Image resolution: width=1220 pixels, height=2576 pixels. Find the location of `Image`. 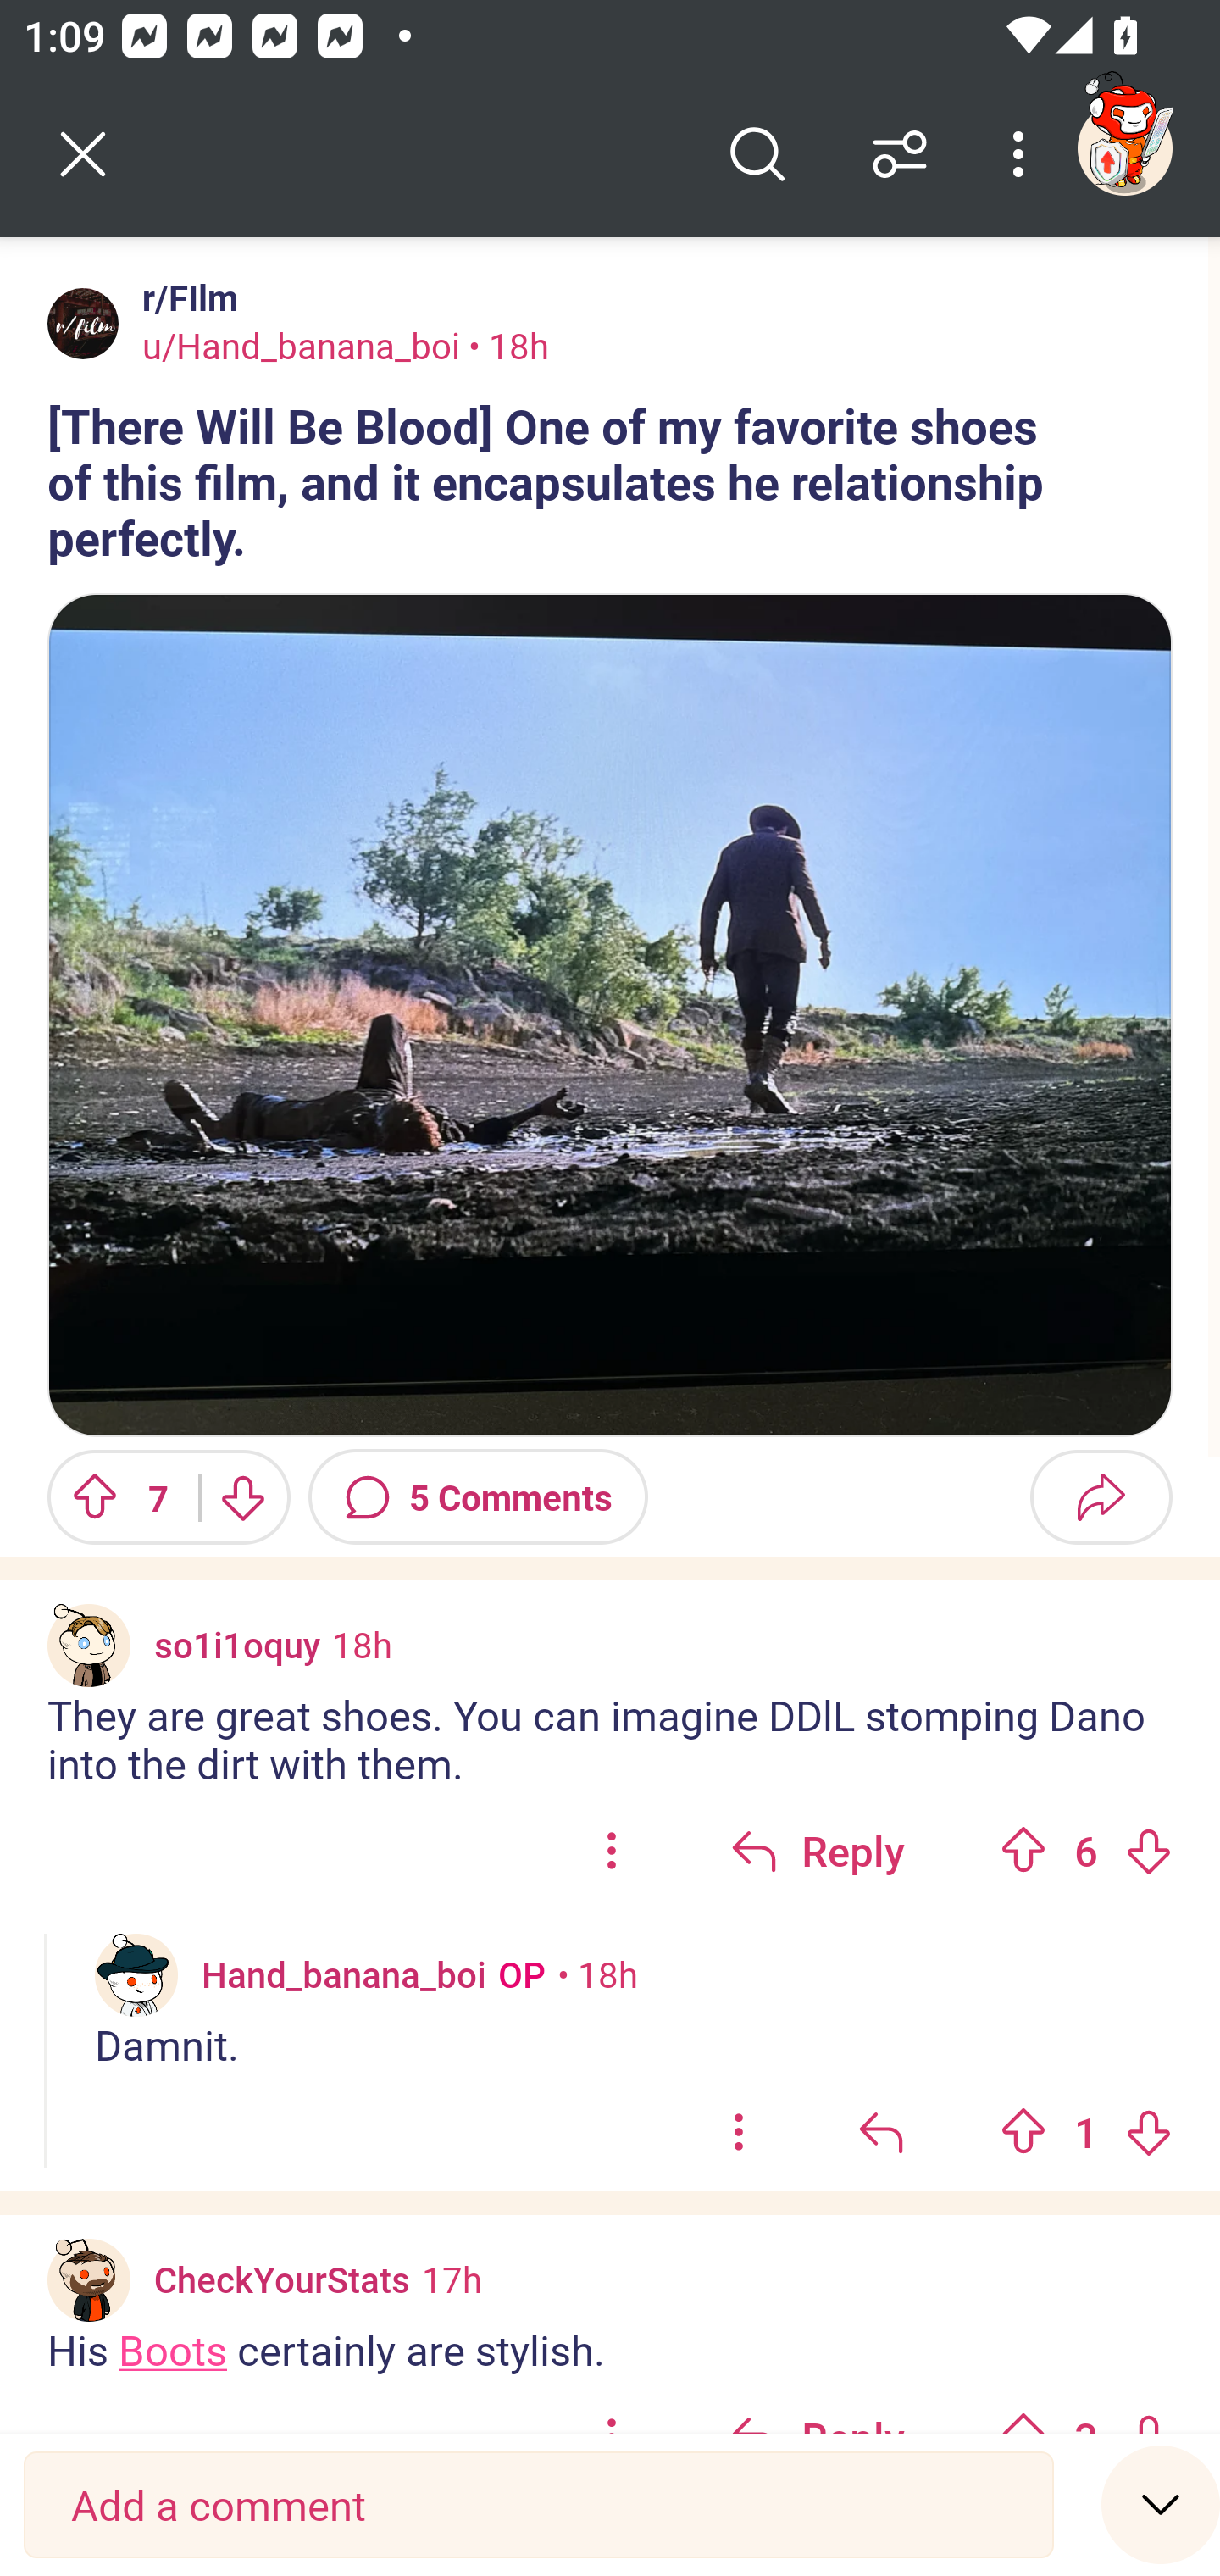

Image is located at coordinates (610, 1015).